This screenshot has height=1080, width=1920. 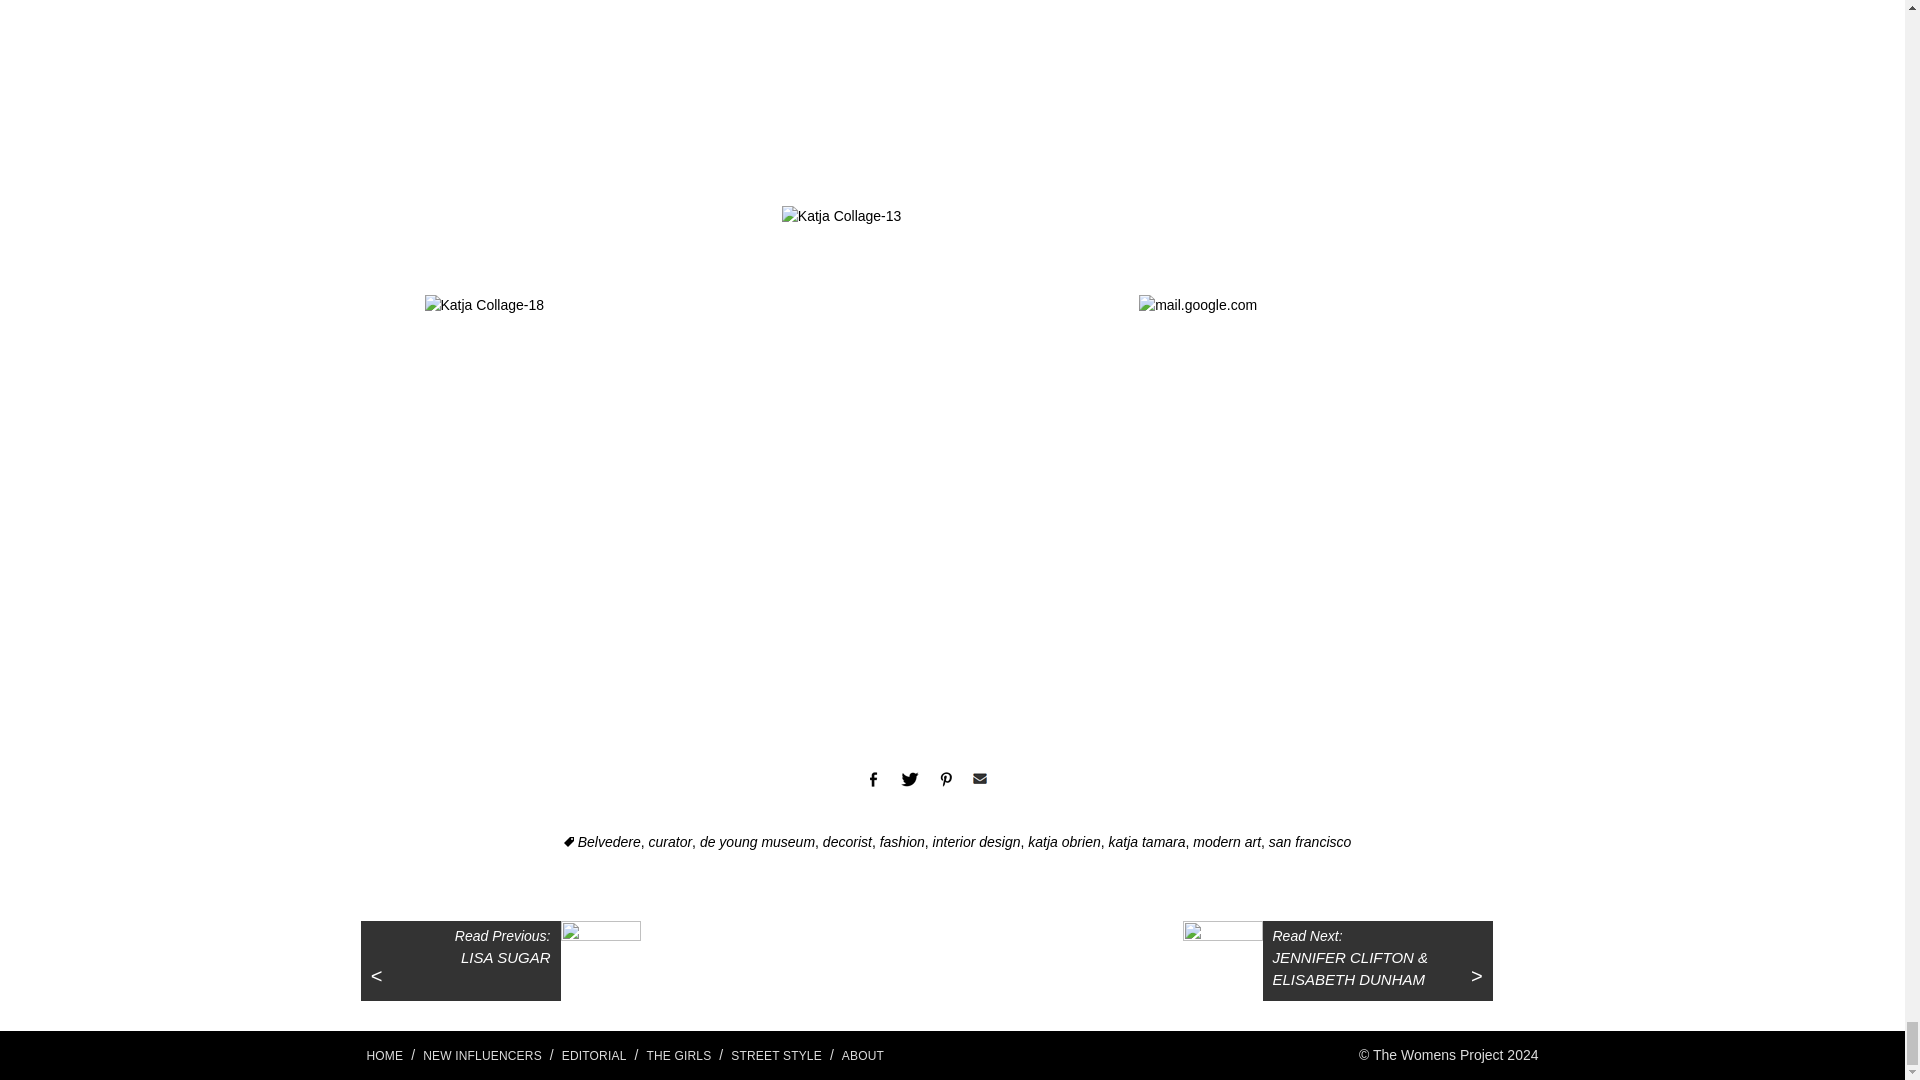 What do you see at coordinates (1064, 841) in the screenshot?
I see `katja obrien` at bounding box center [1064, 841].